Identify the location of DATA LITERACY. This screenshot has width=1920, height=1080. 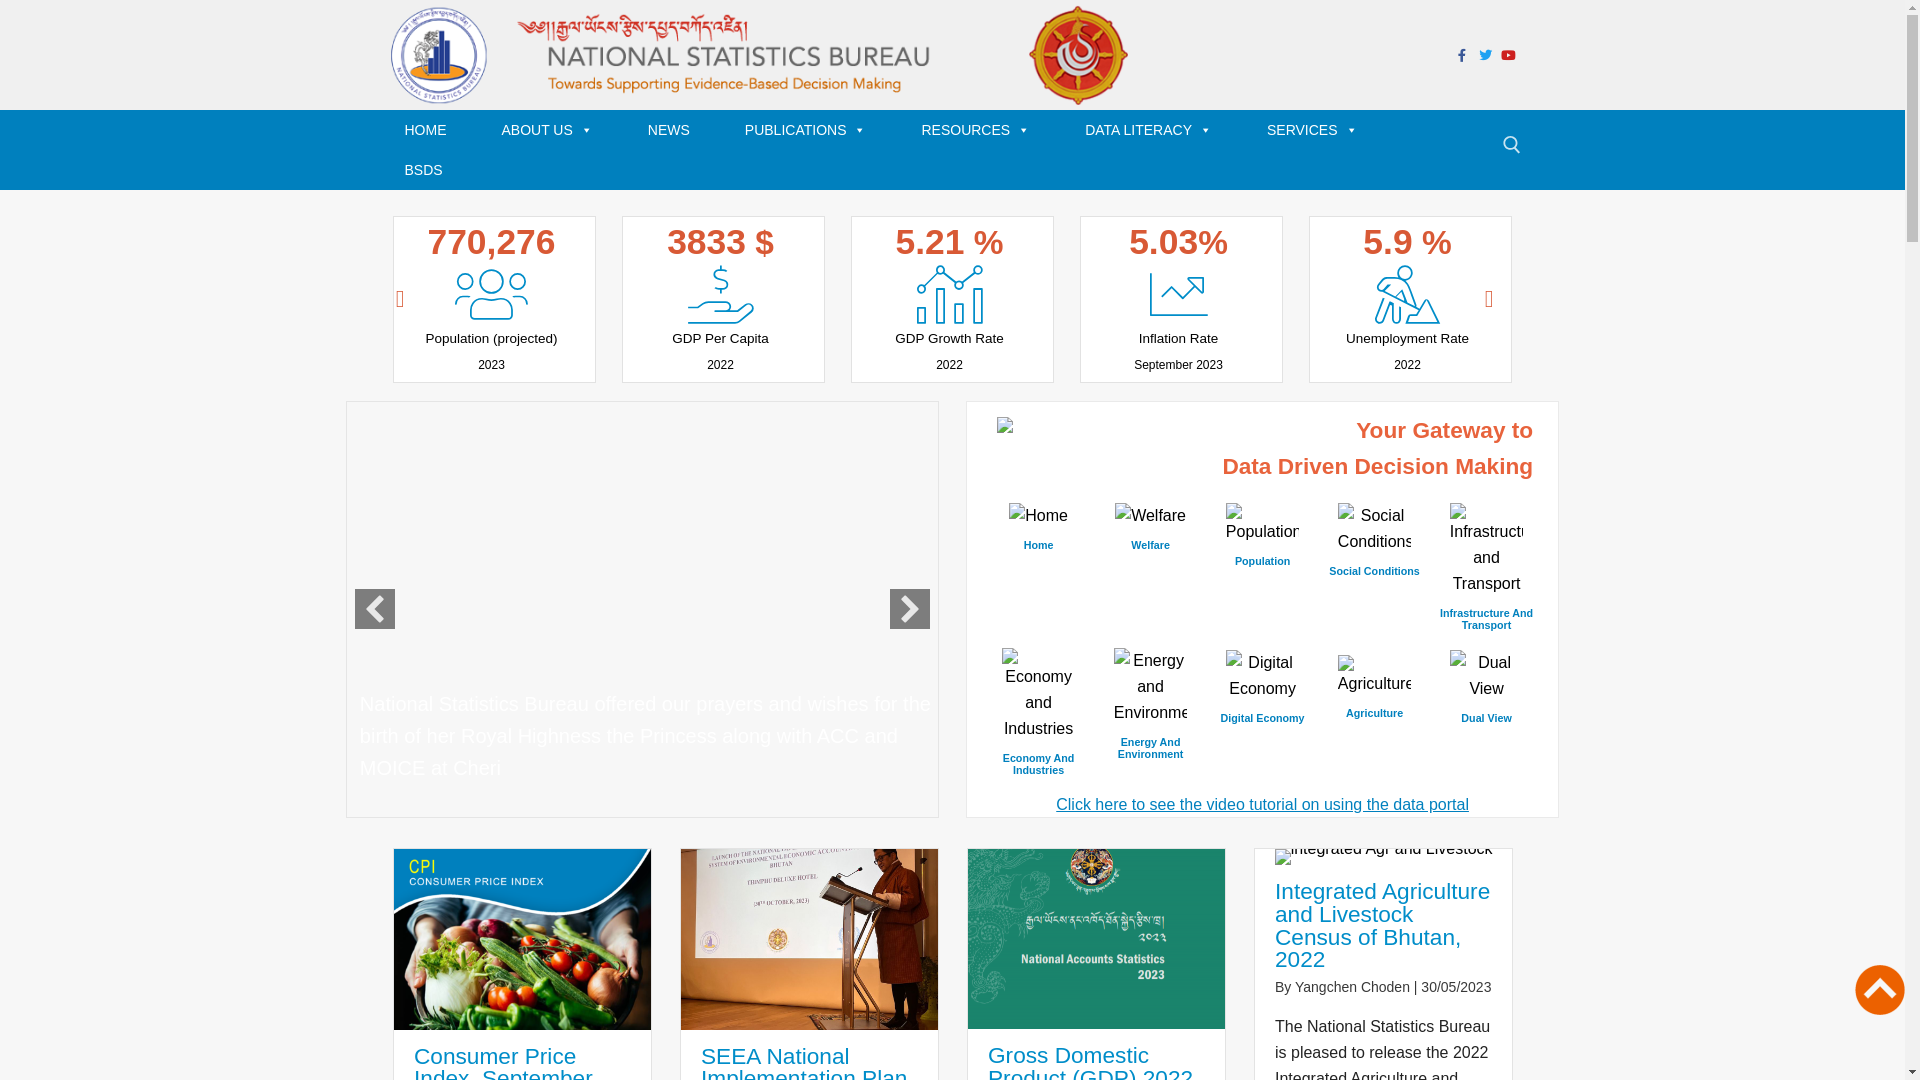
(1156, 130).